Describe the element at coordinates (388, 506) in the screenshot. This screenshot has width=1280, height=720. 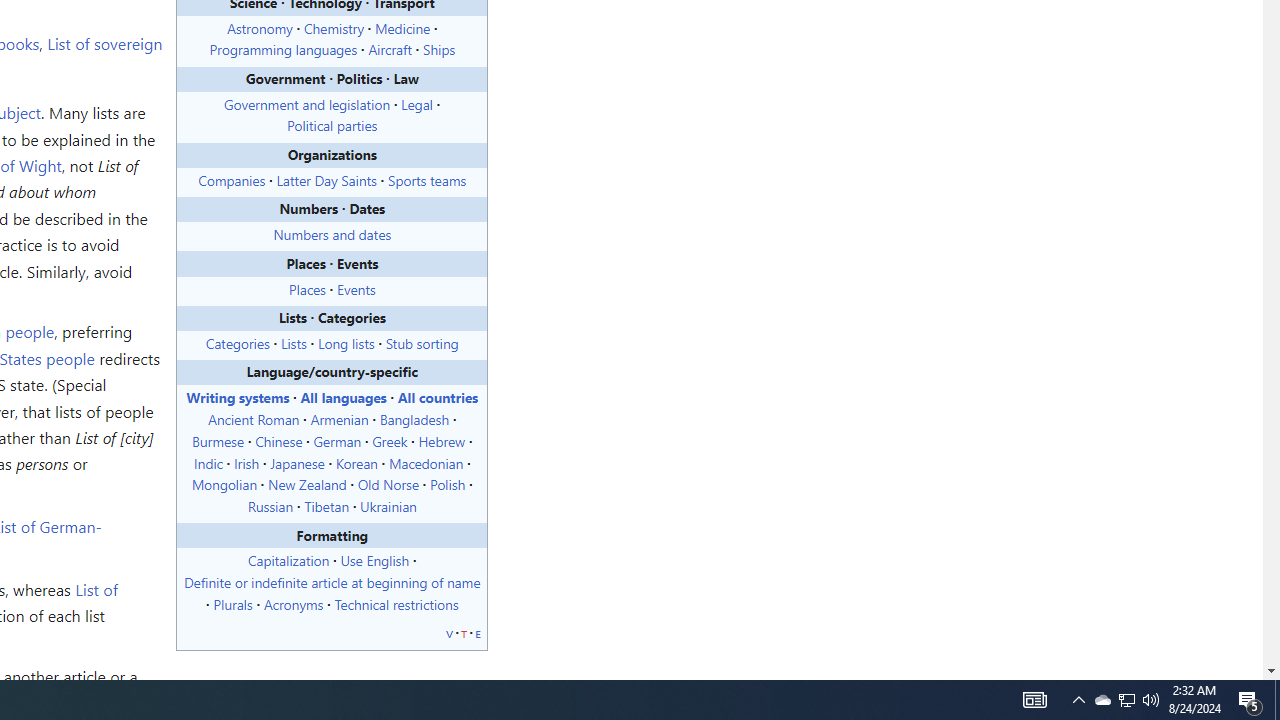
I see `Ukrainian` at that location.